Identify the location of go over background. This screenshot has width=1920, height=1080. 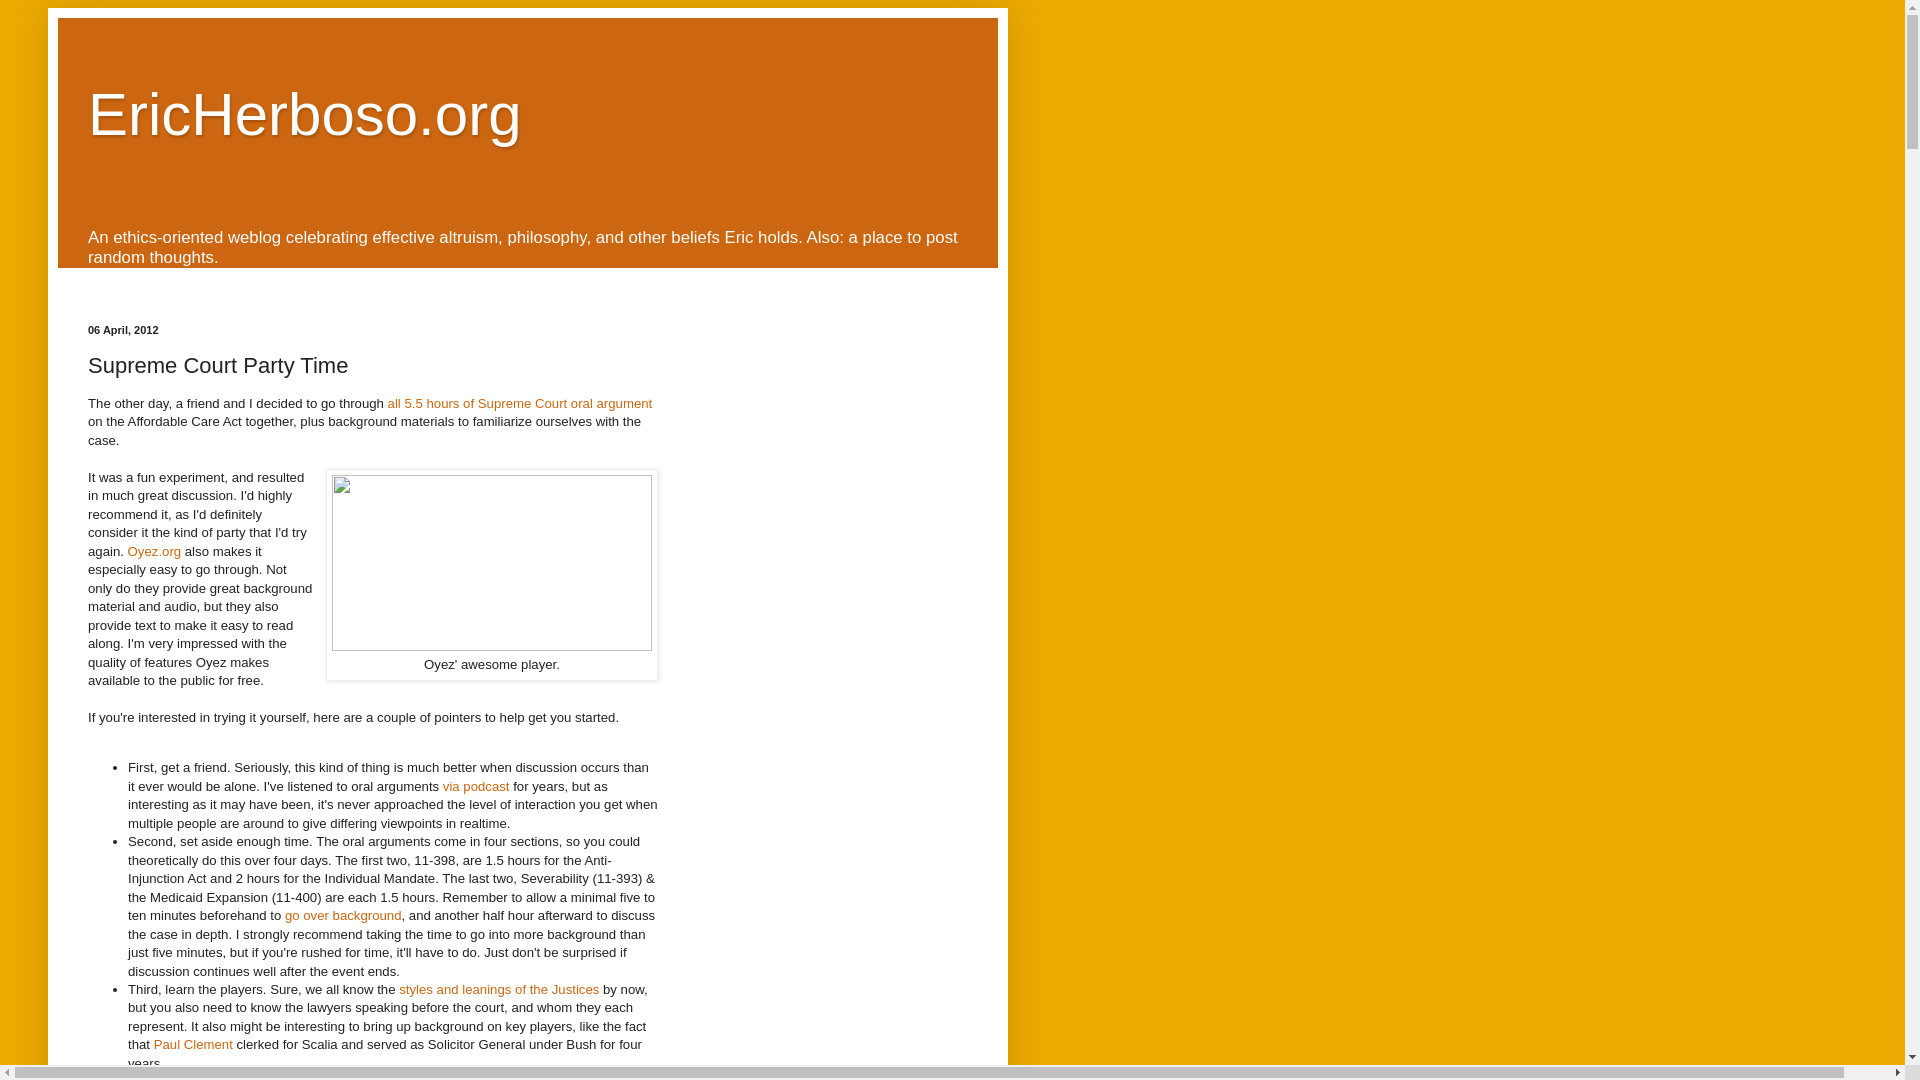
(342, 916).